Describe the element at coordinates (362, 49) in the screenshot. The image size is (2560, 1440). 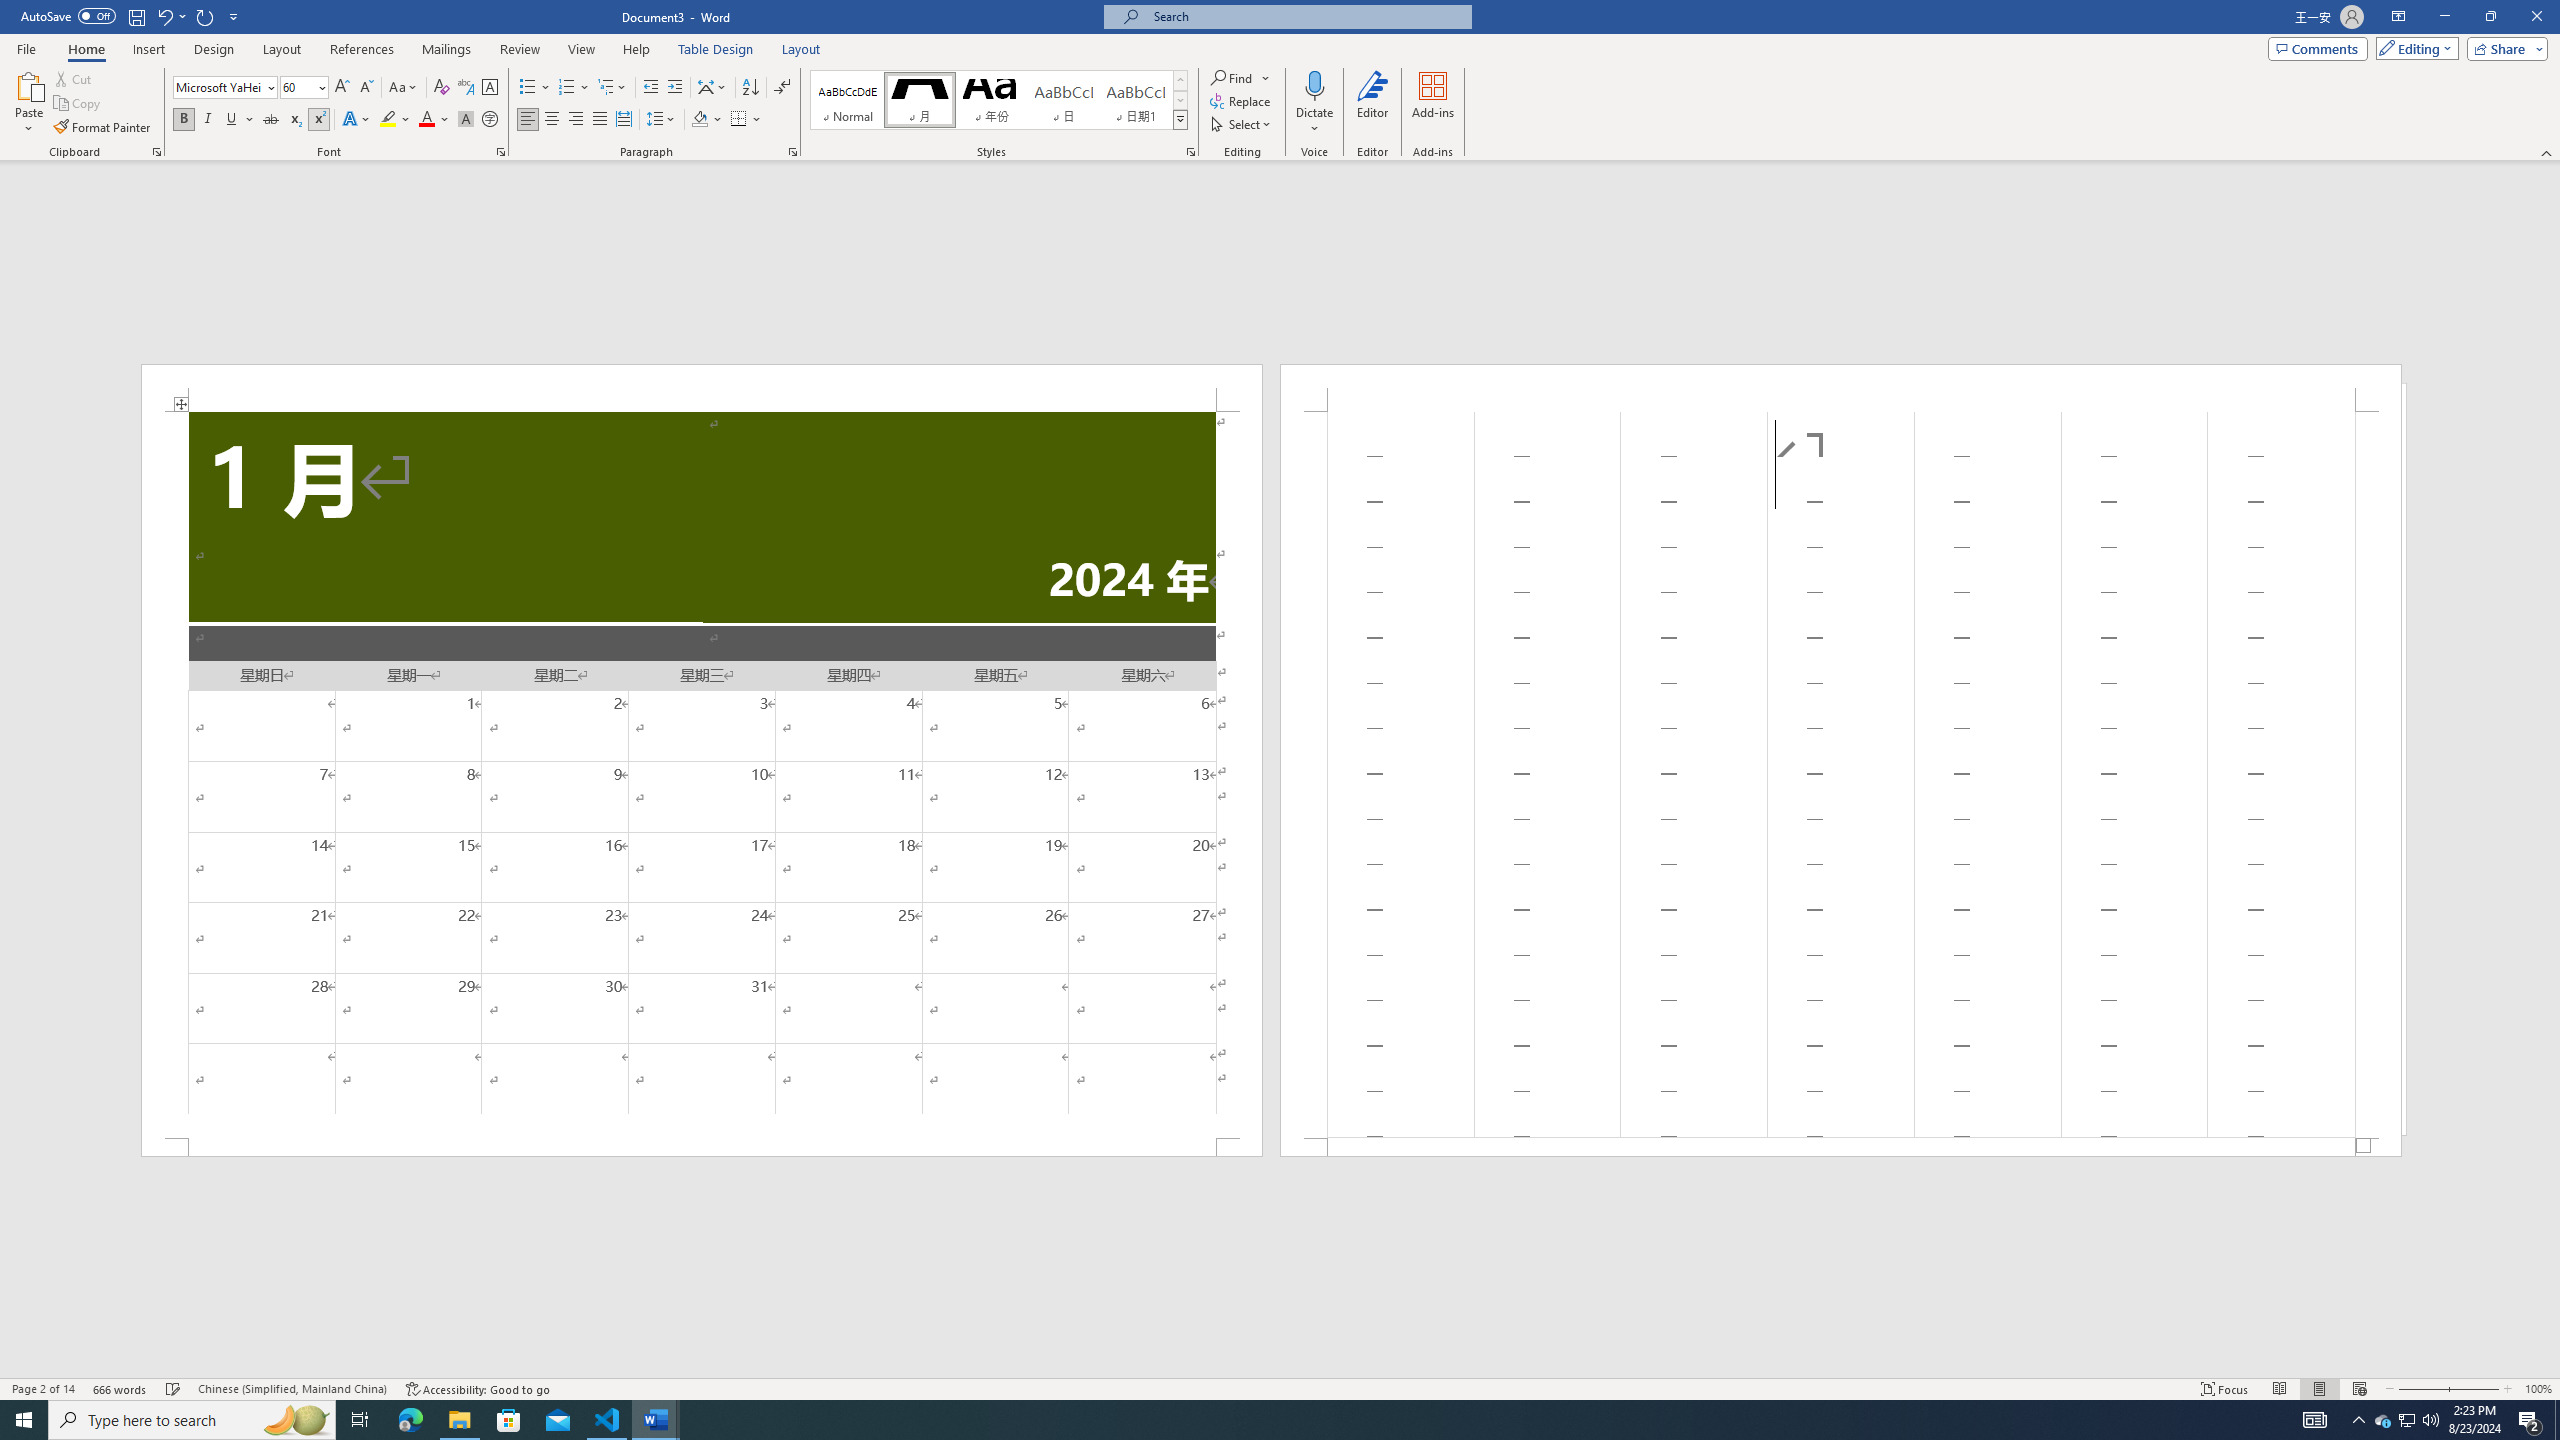
I see `References` at that location.